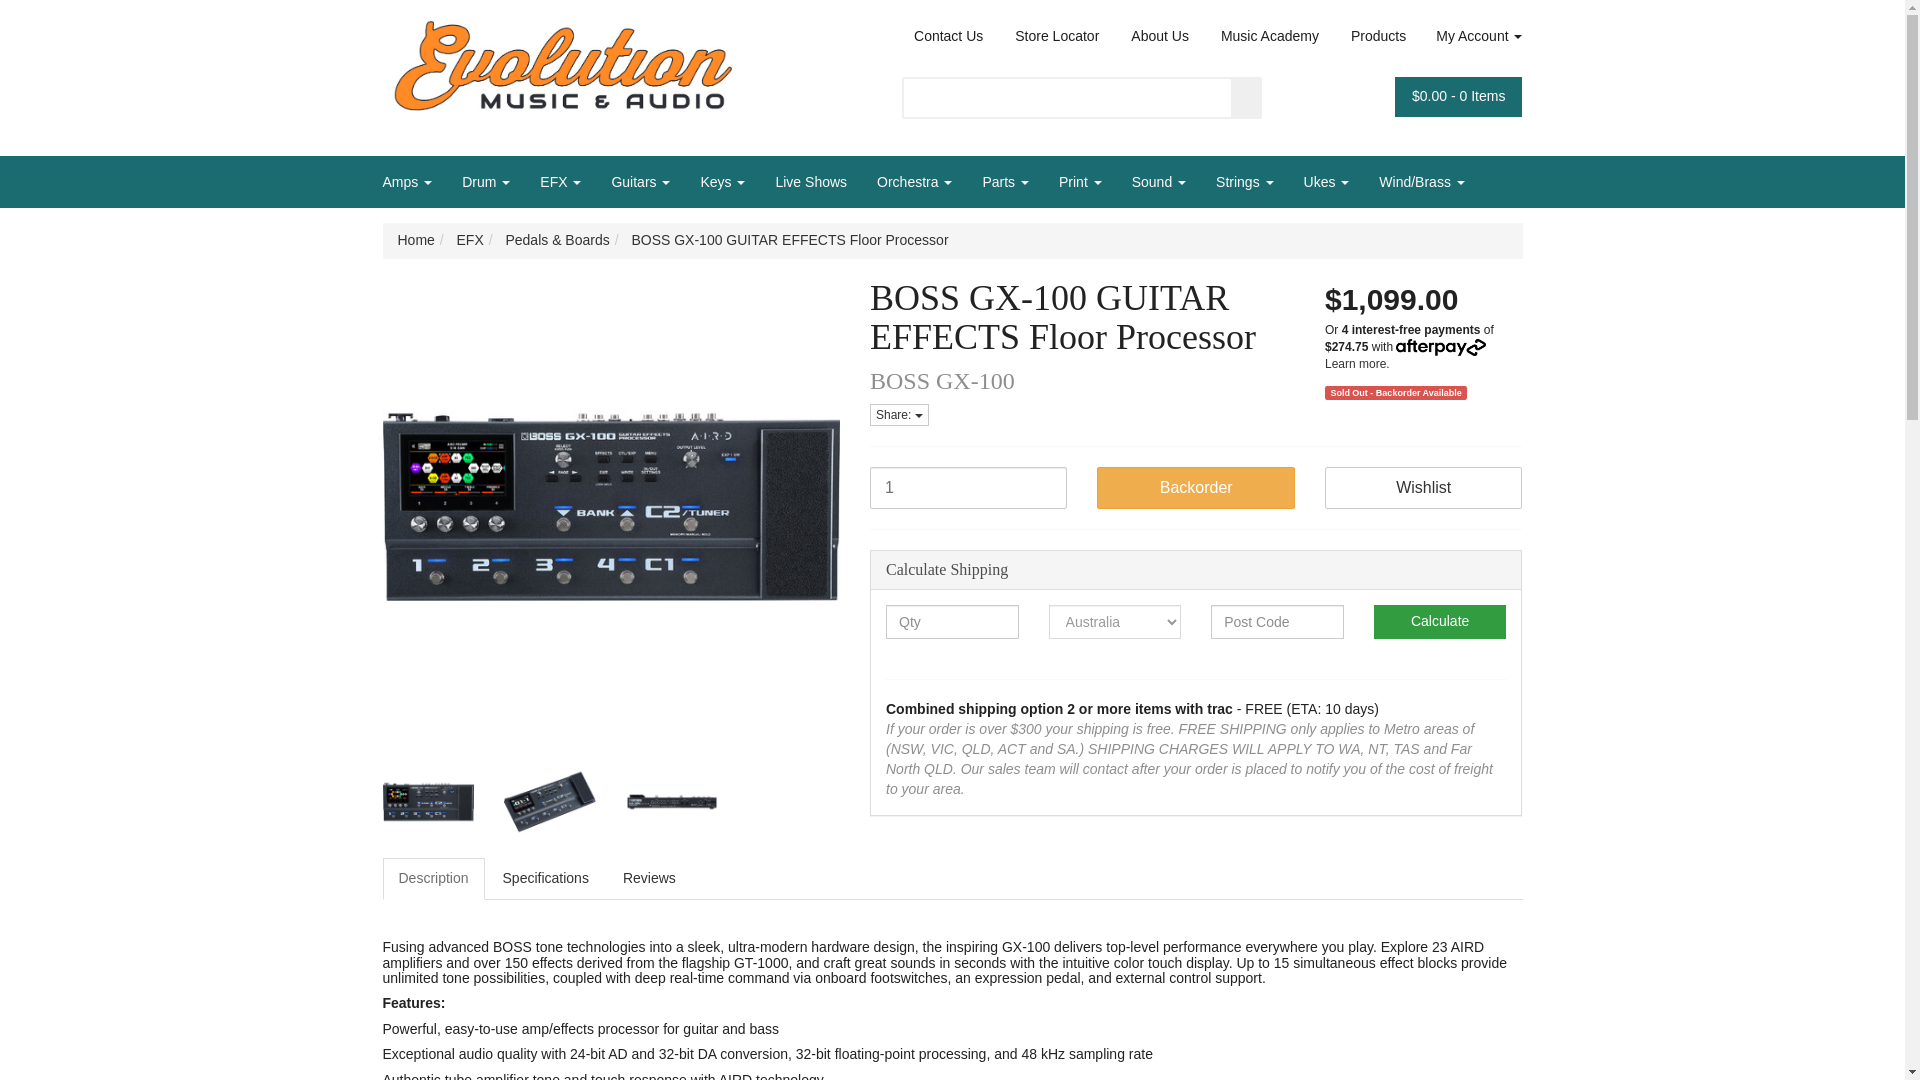 The height and width of the screenshot is (1080, 1920). I want to click on Products, so click(1378, 37).